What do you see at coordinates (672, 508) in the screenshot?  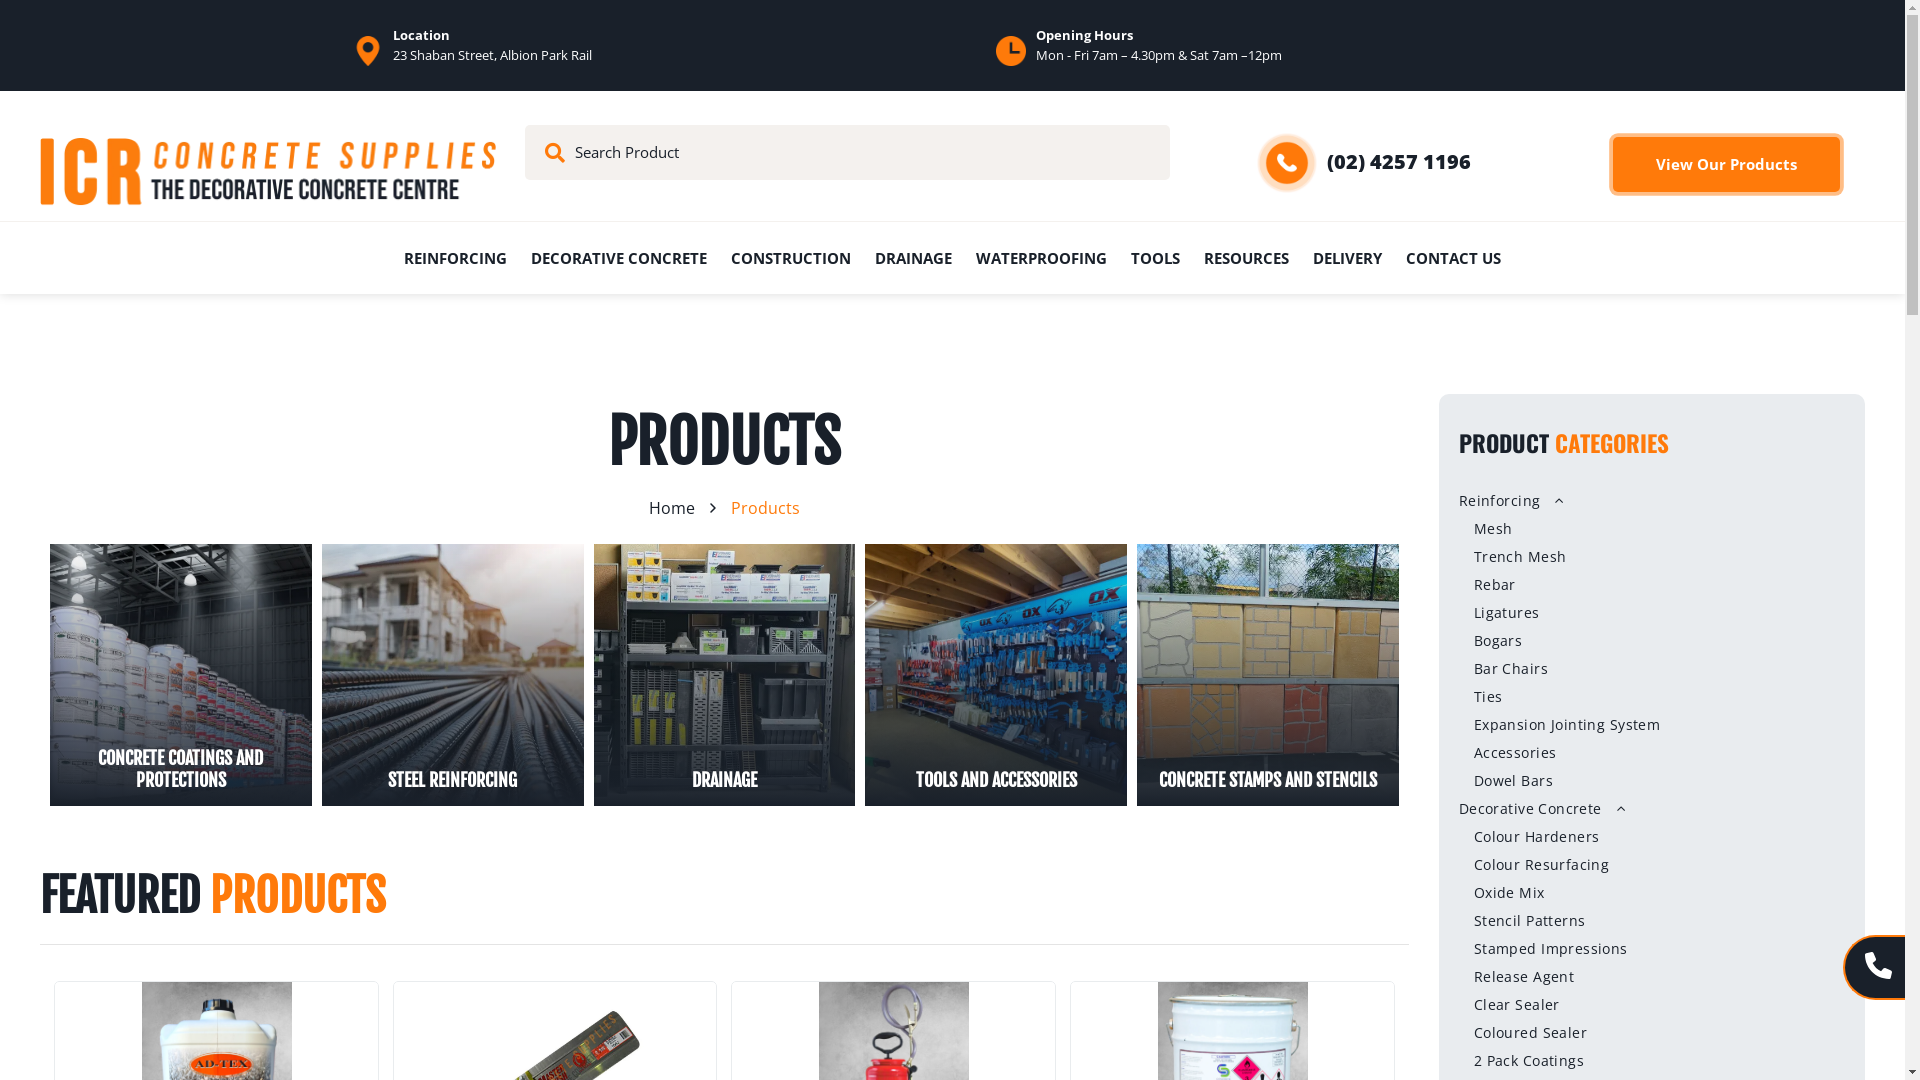 I see `Home` at bounding box center [672, 508].